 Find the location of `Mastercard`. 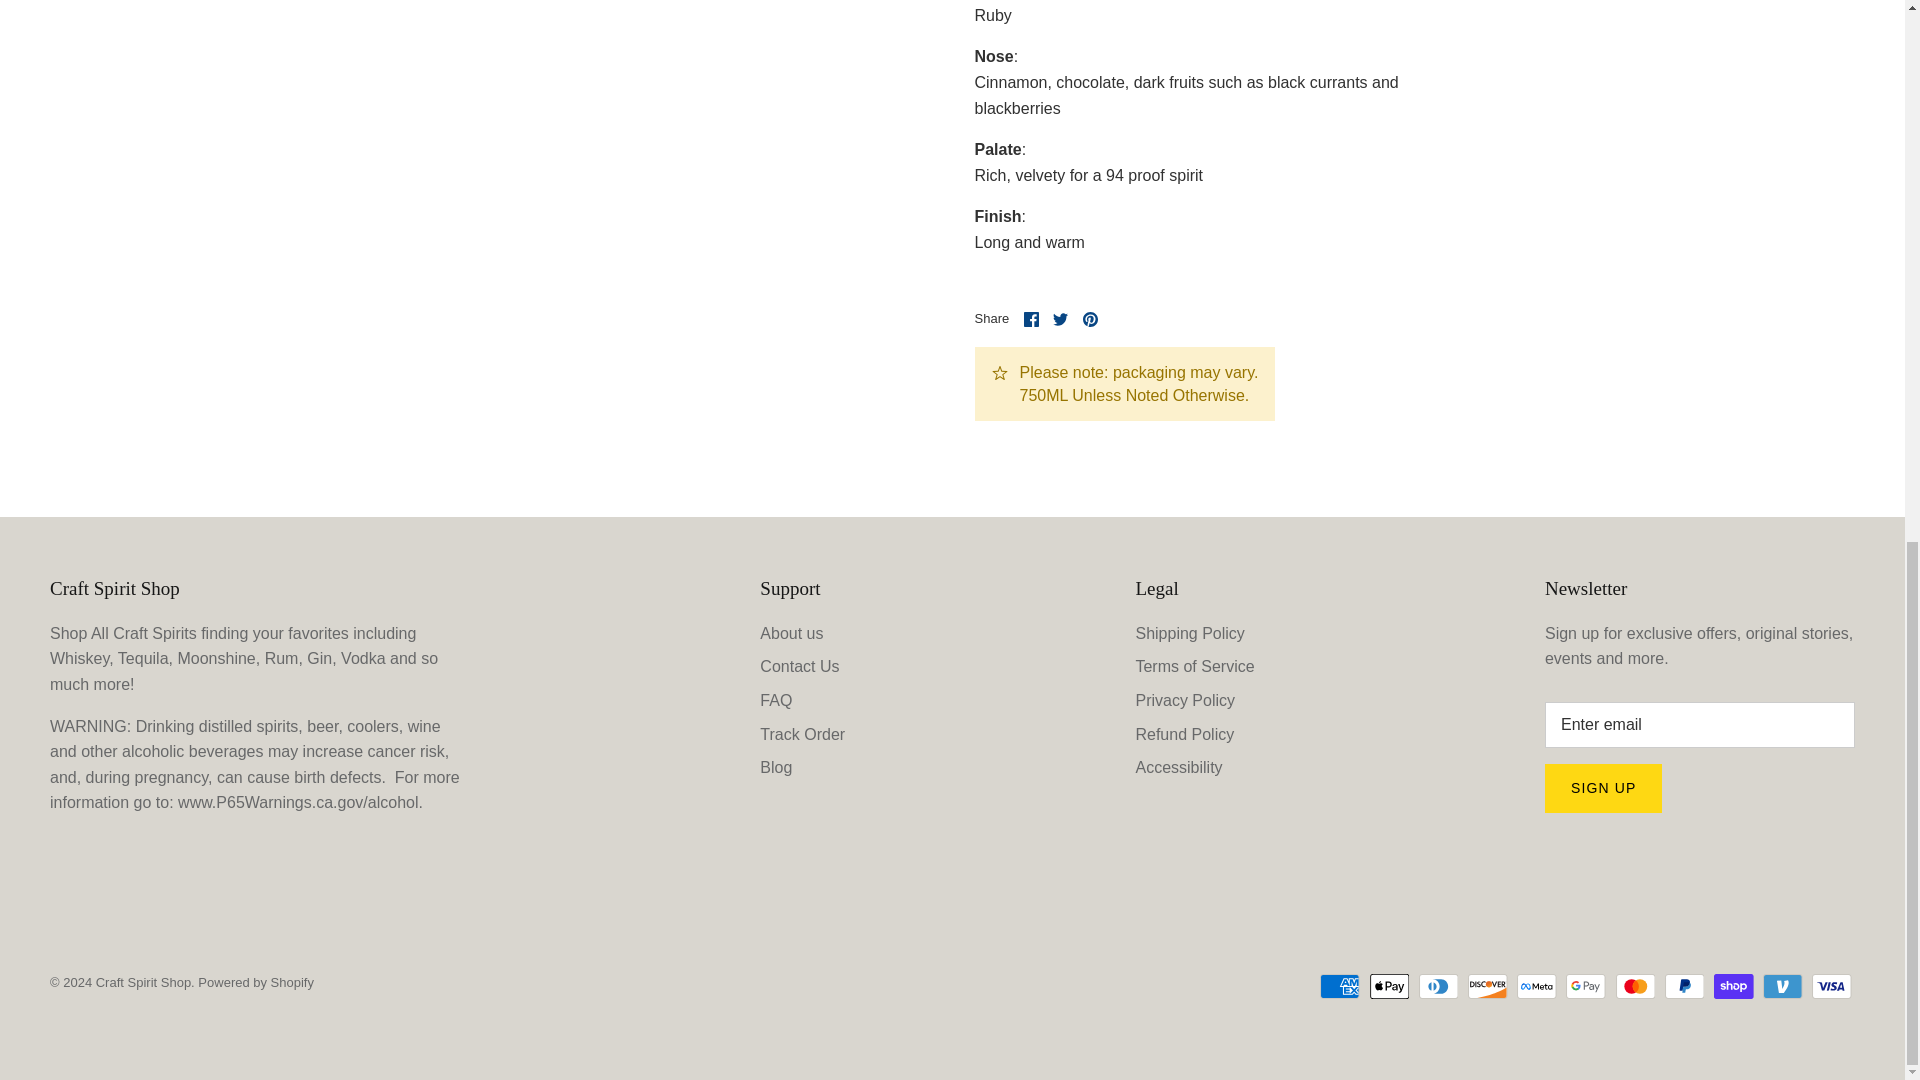

Mastercard is located at coordinates (1636, 986).